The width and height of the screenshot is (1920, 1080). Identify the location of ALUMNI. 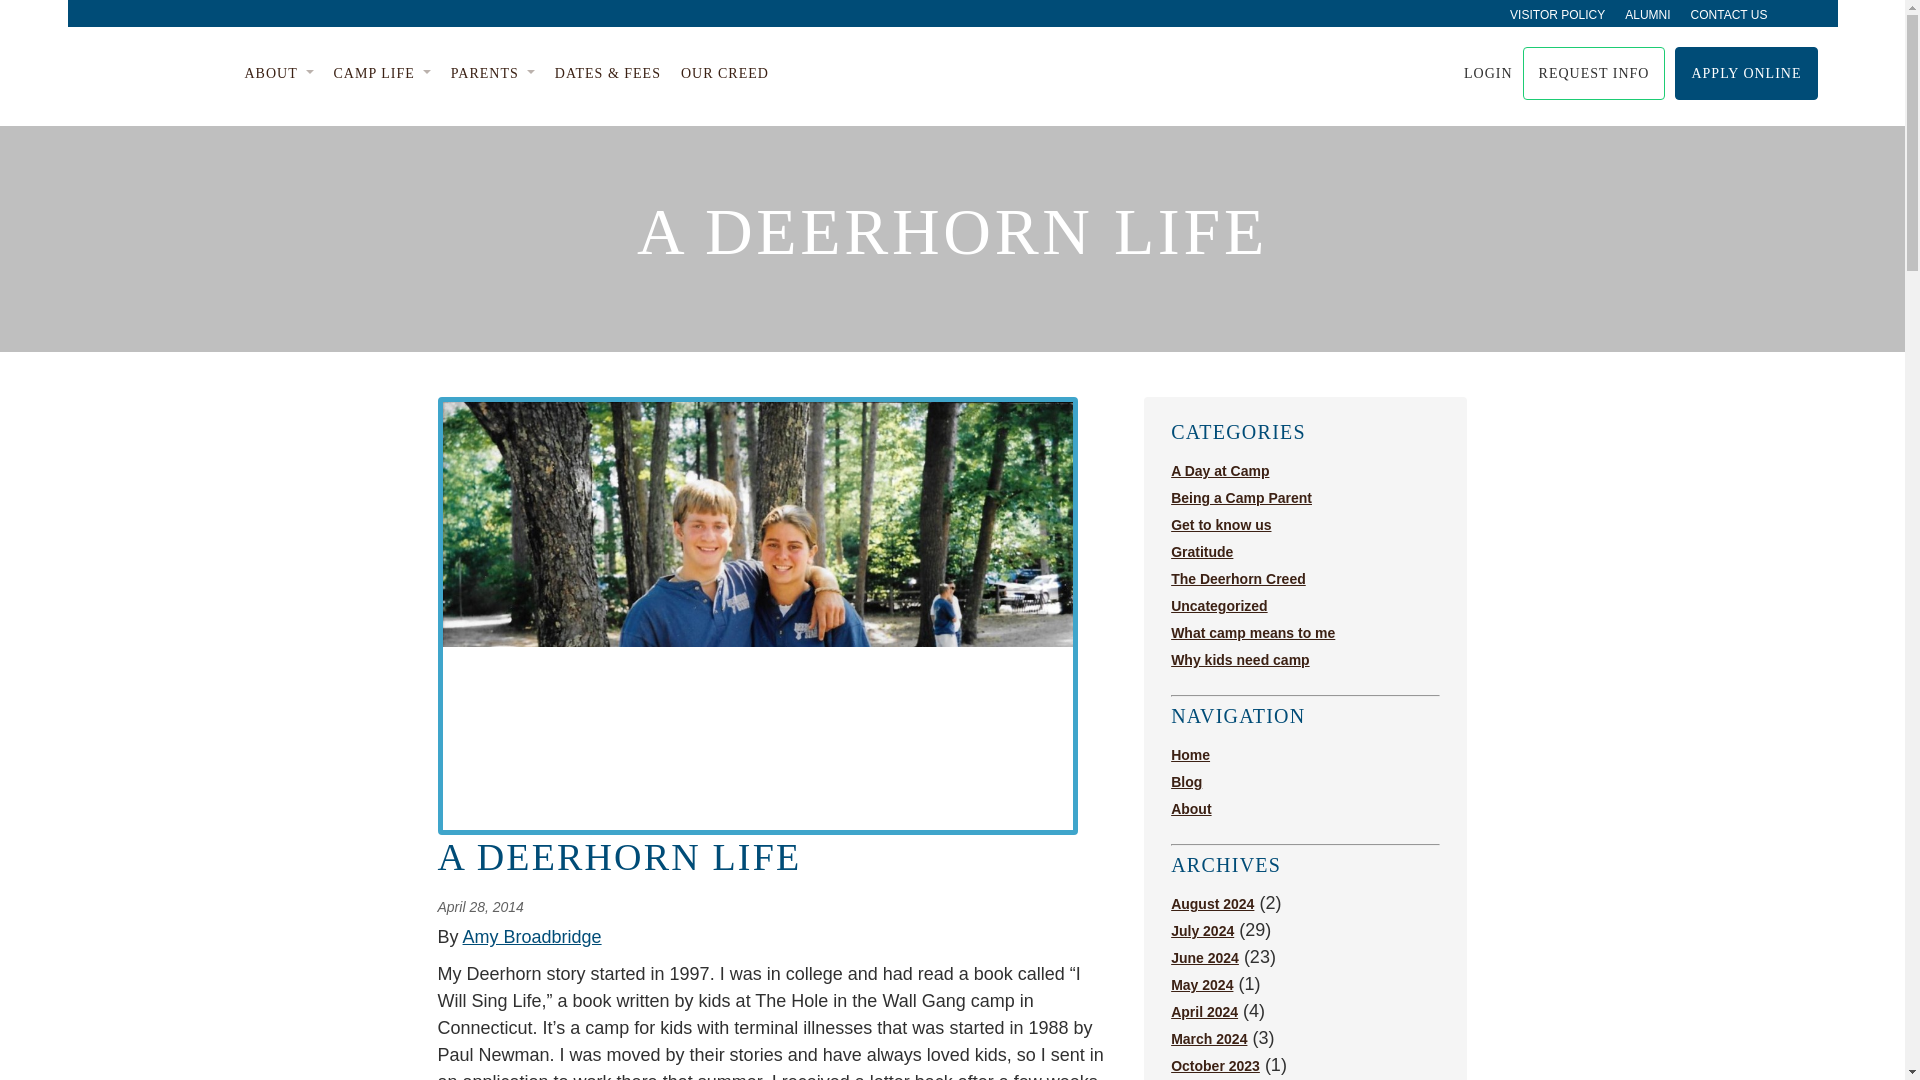
(1647, 14).